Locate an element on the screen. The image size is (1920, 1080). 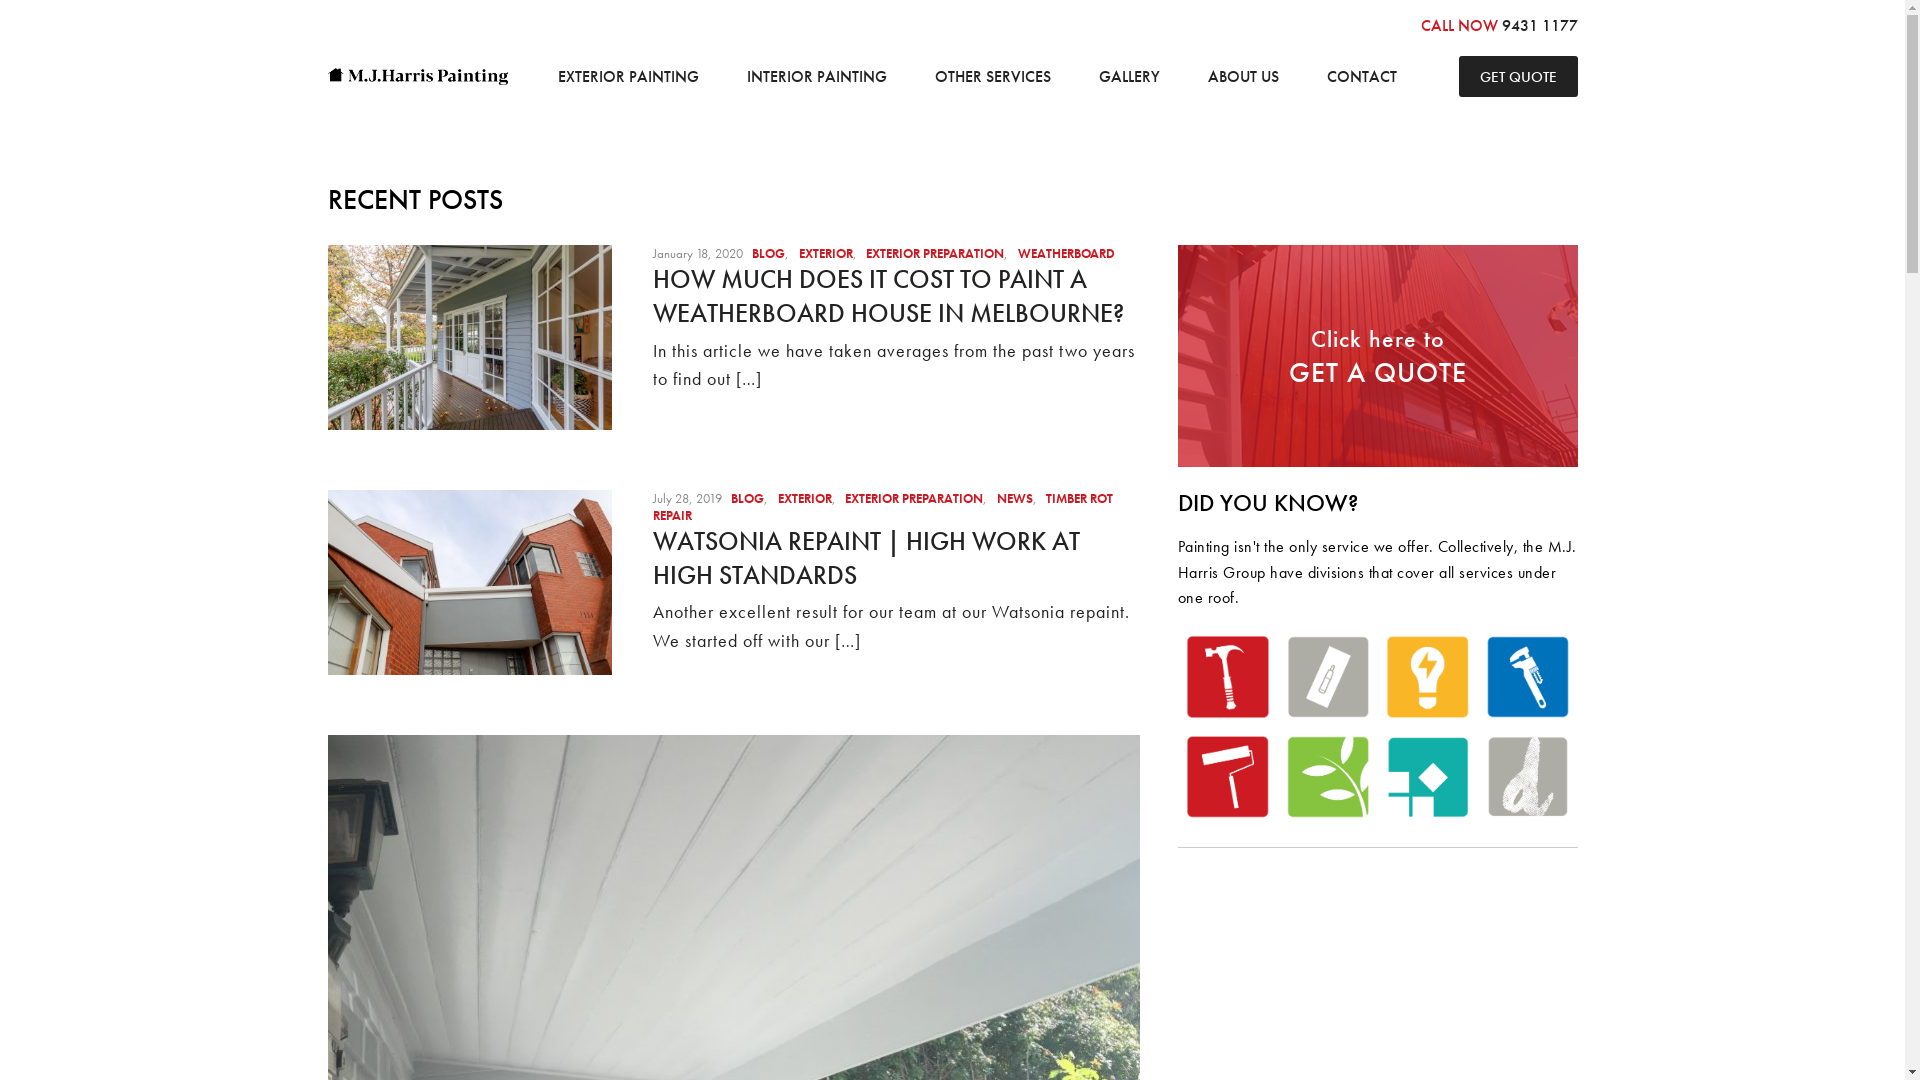
M.J. Harris Electrical is located at coordinates (1428, 677).